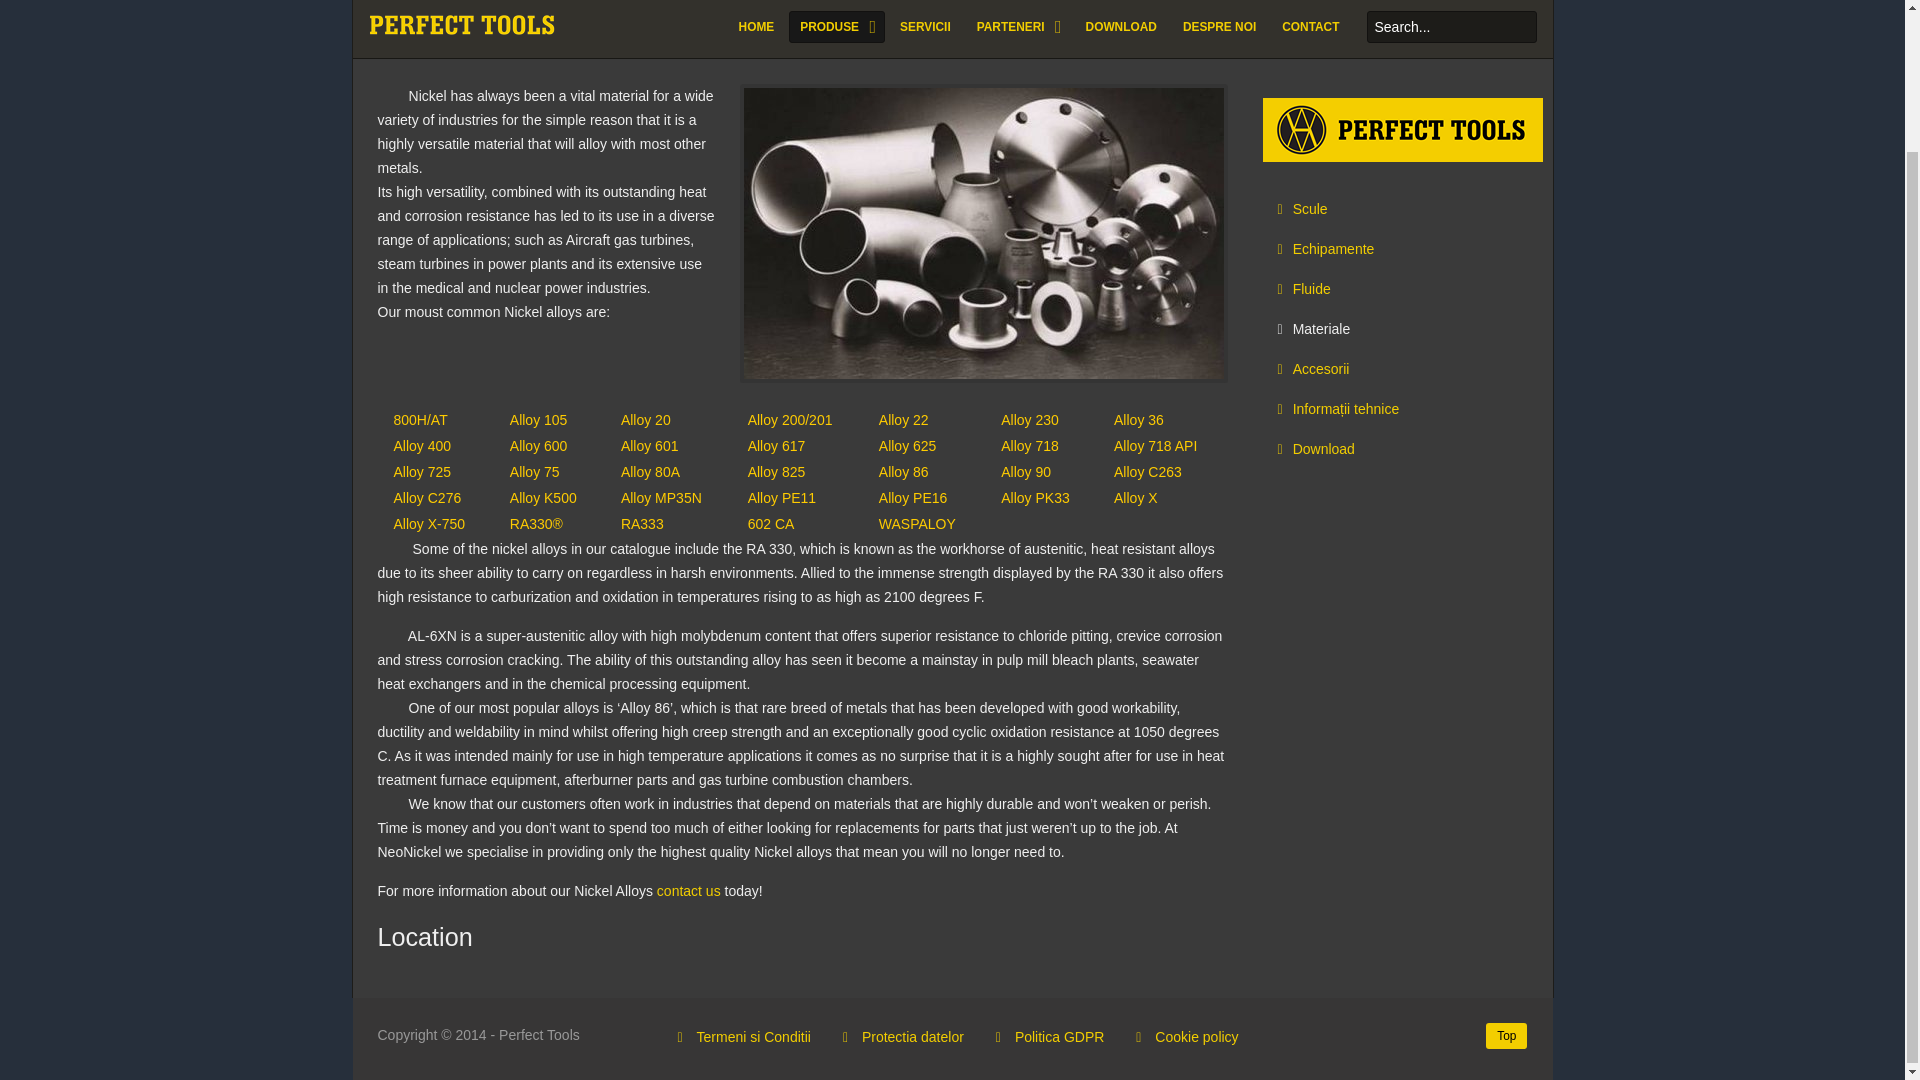 The height and width of the screenshot is (1080, 1920). Describe the element at coordinates (650, 472) in the screenshot. I see `Alloy 80A` at that location.